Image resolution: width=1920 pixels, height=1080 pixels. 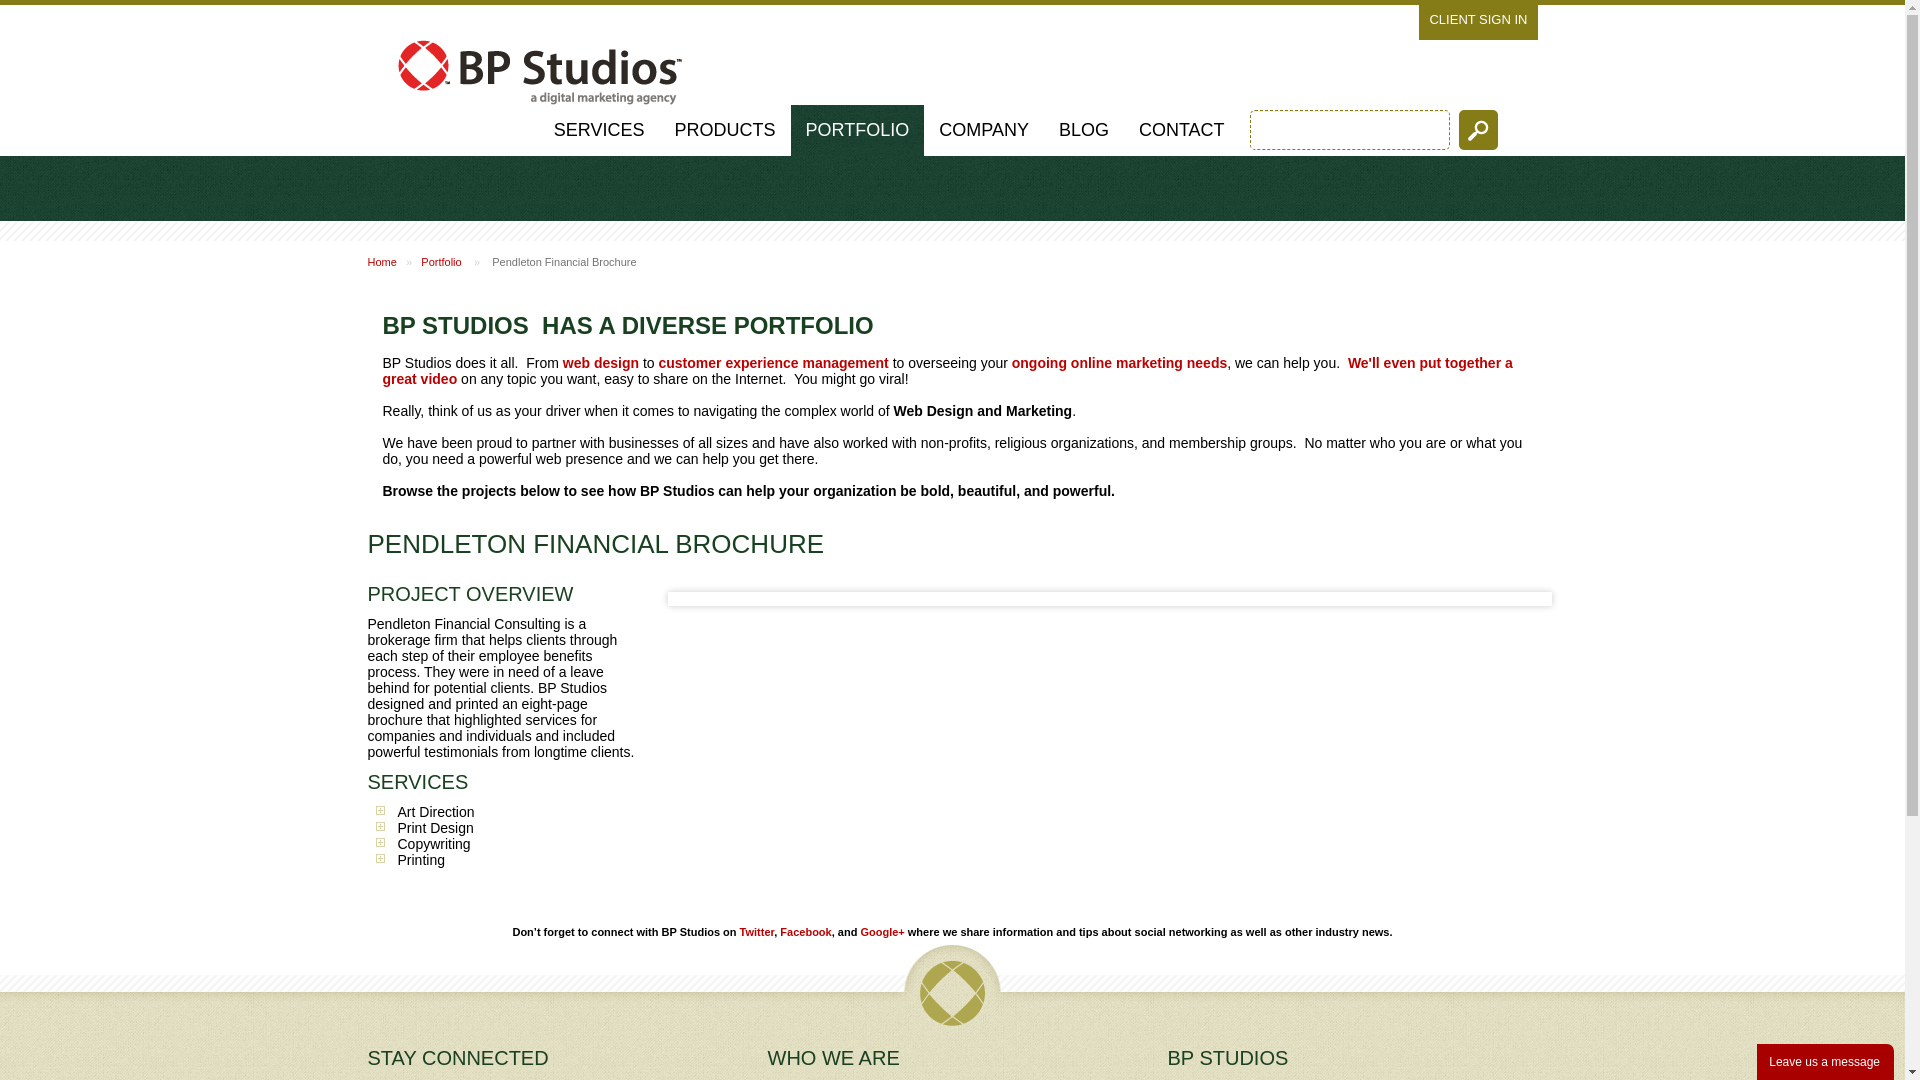 What do you see at coordinates (600, 363) in the screenshot?
I see `web design` at bounding box center [600, 363].